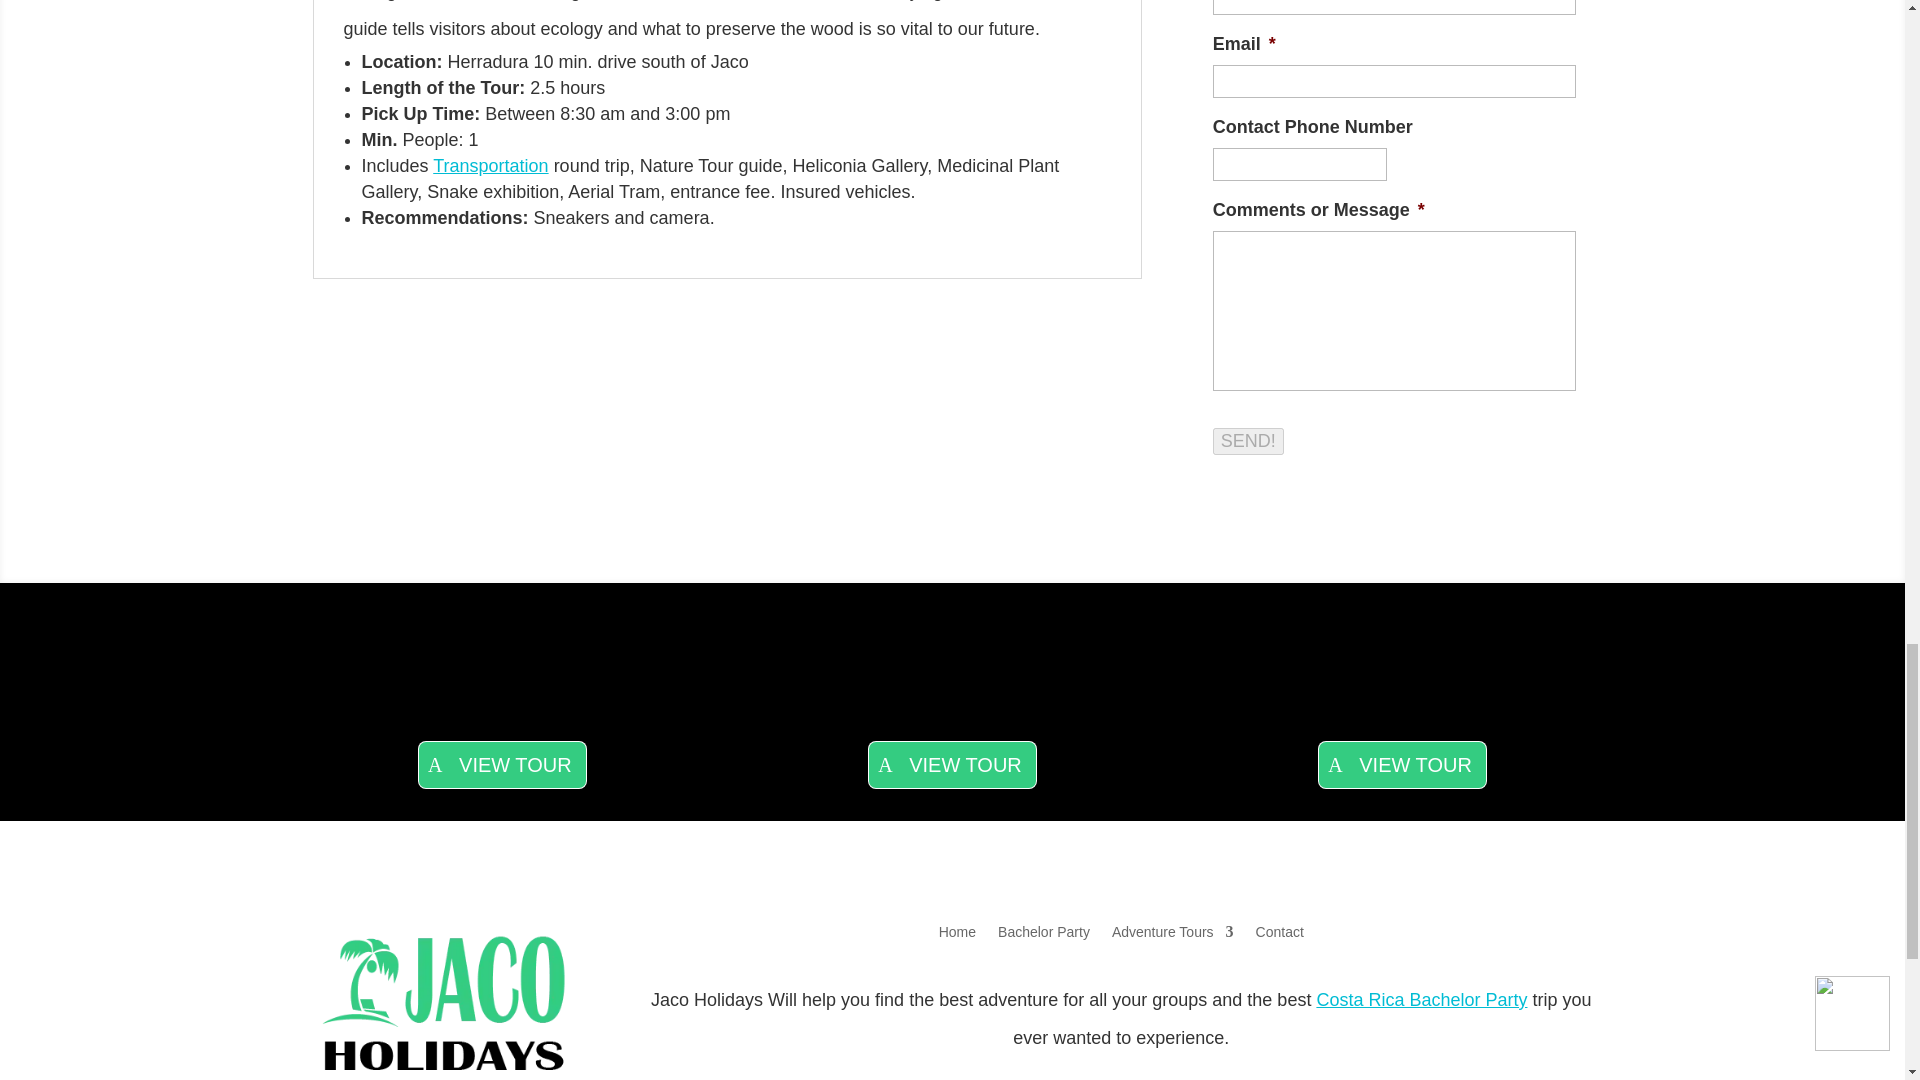  Describe the element at coordinates (1420, 1000) in the screenshot. I see `Costa Rica Bachelor Party` at that location.